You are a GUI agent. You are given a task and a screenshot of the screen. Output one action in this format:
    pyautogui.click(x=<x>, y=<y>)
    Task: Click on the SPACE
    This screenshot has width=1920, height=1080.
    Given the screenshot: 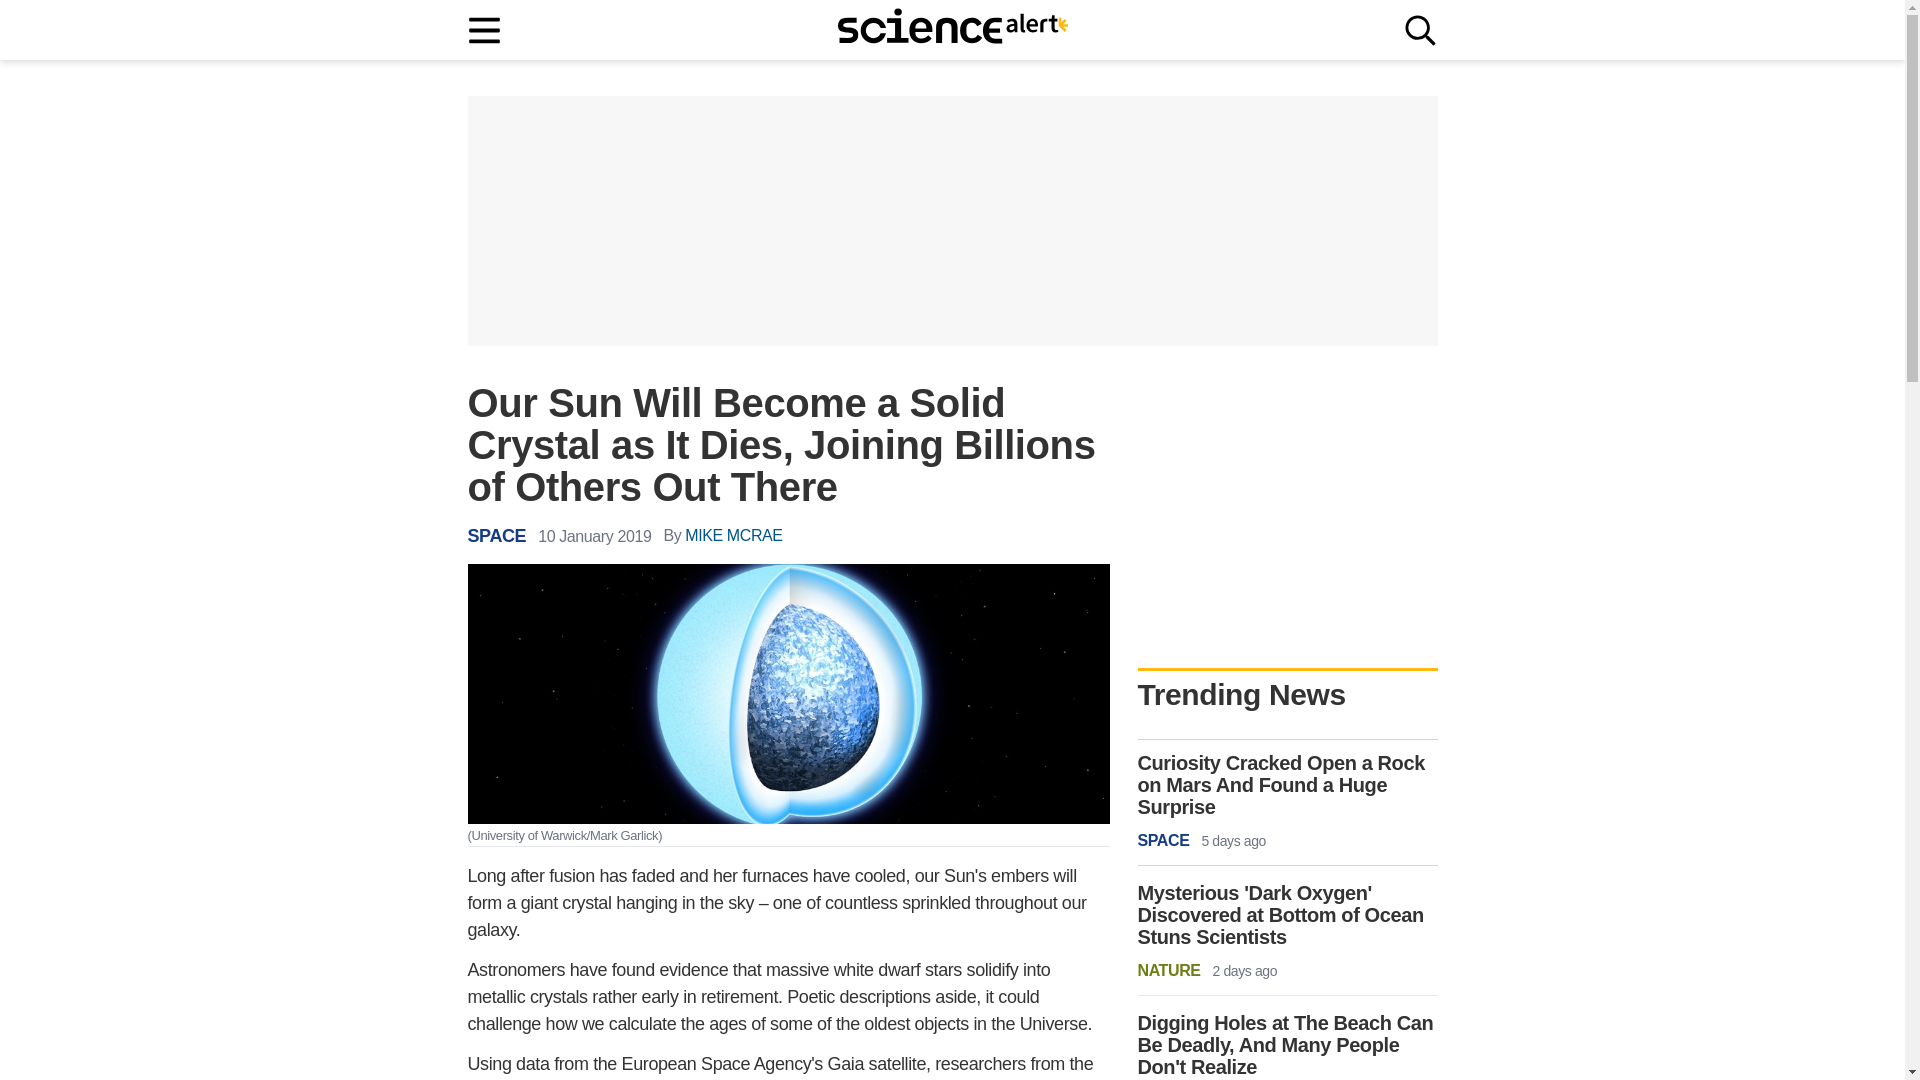 What is the action you would take?
    pyautogui.click(x=1164, y=841)
    